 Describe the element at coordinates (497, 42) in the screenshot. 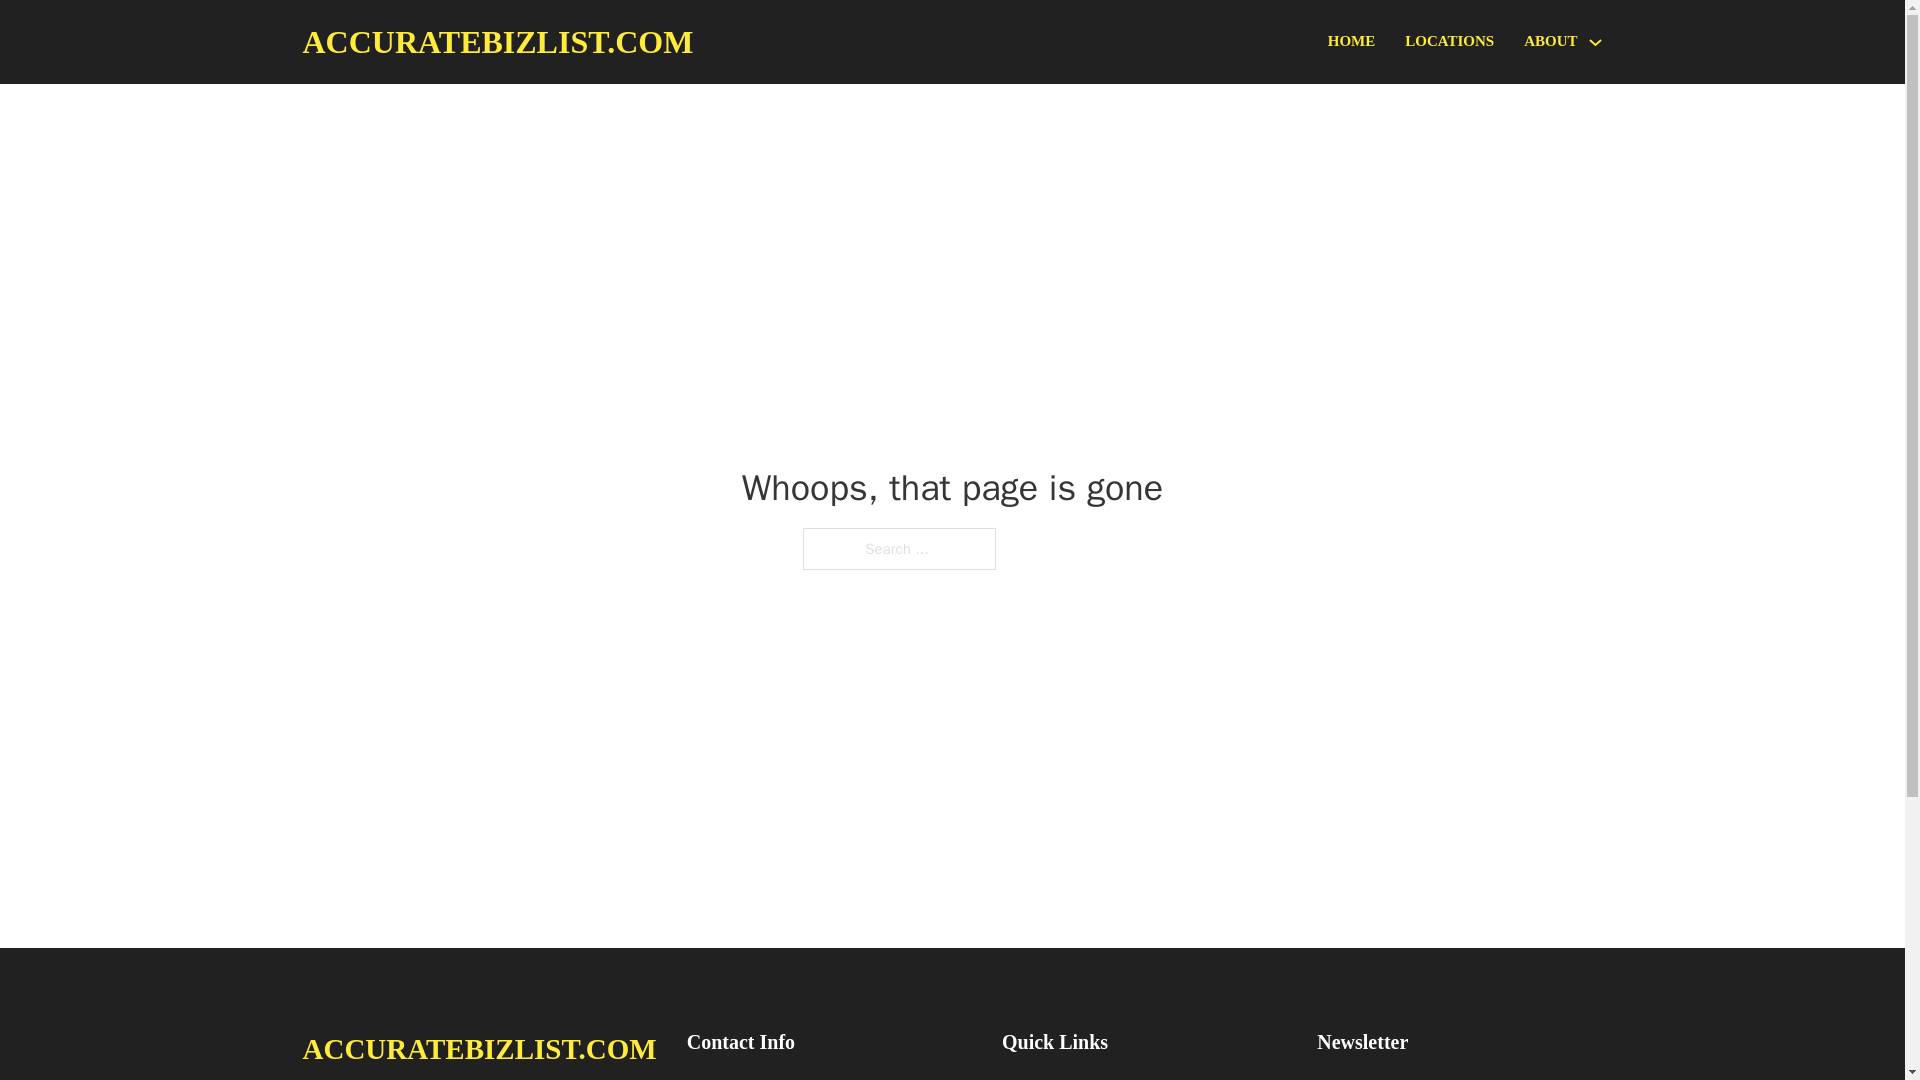

I see `ACCURATEBIZLIST.COM` at that location.